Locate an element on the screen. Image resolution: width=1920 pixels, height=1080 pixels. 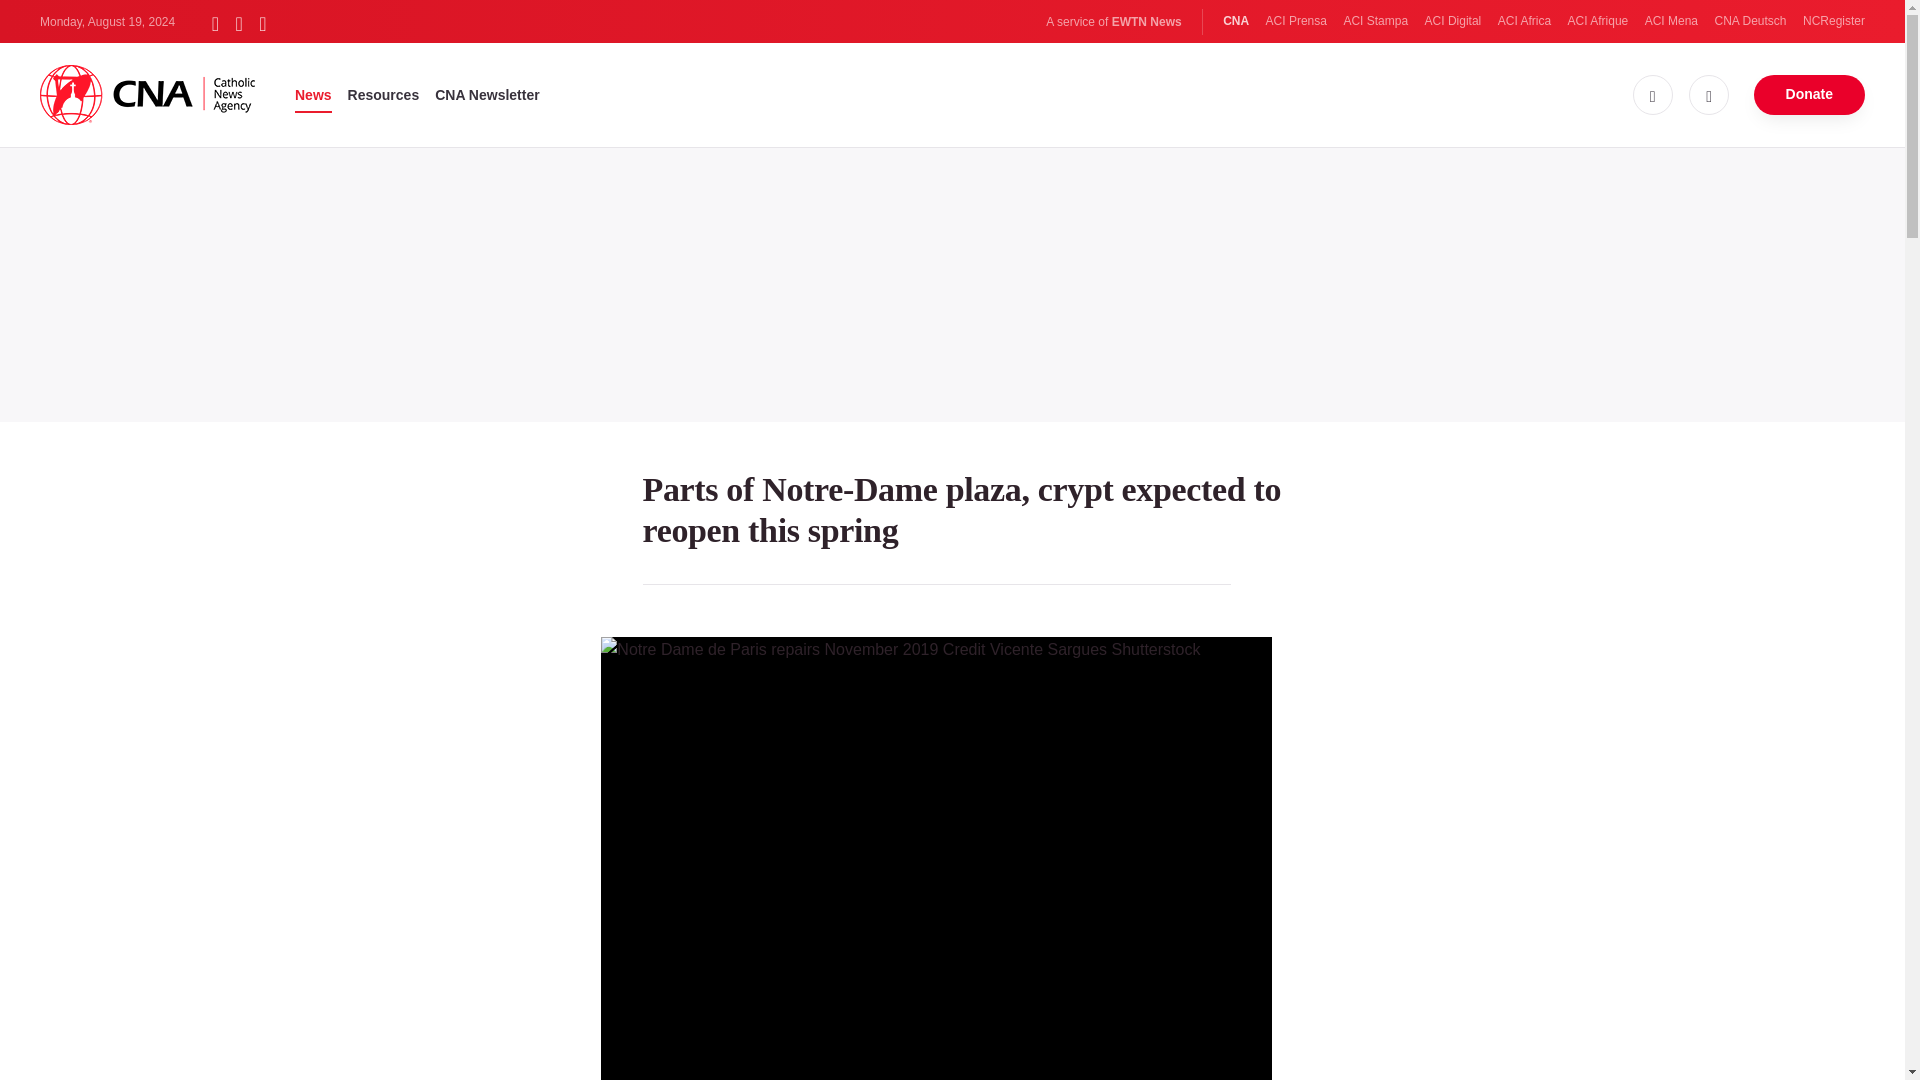
Resources is located at coordinates (384, 94).